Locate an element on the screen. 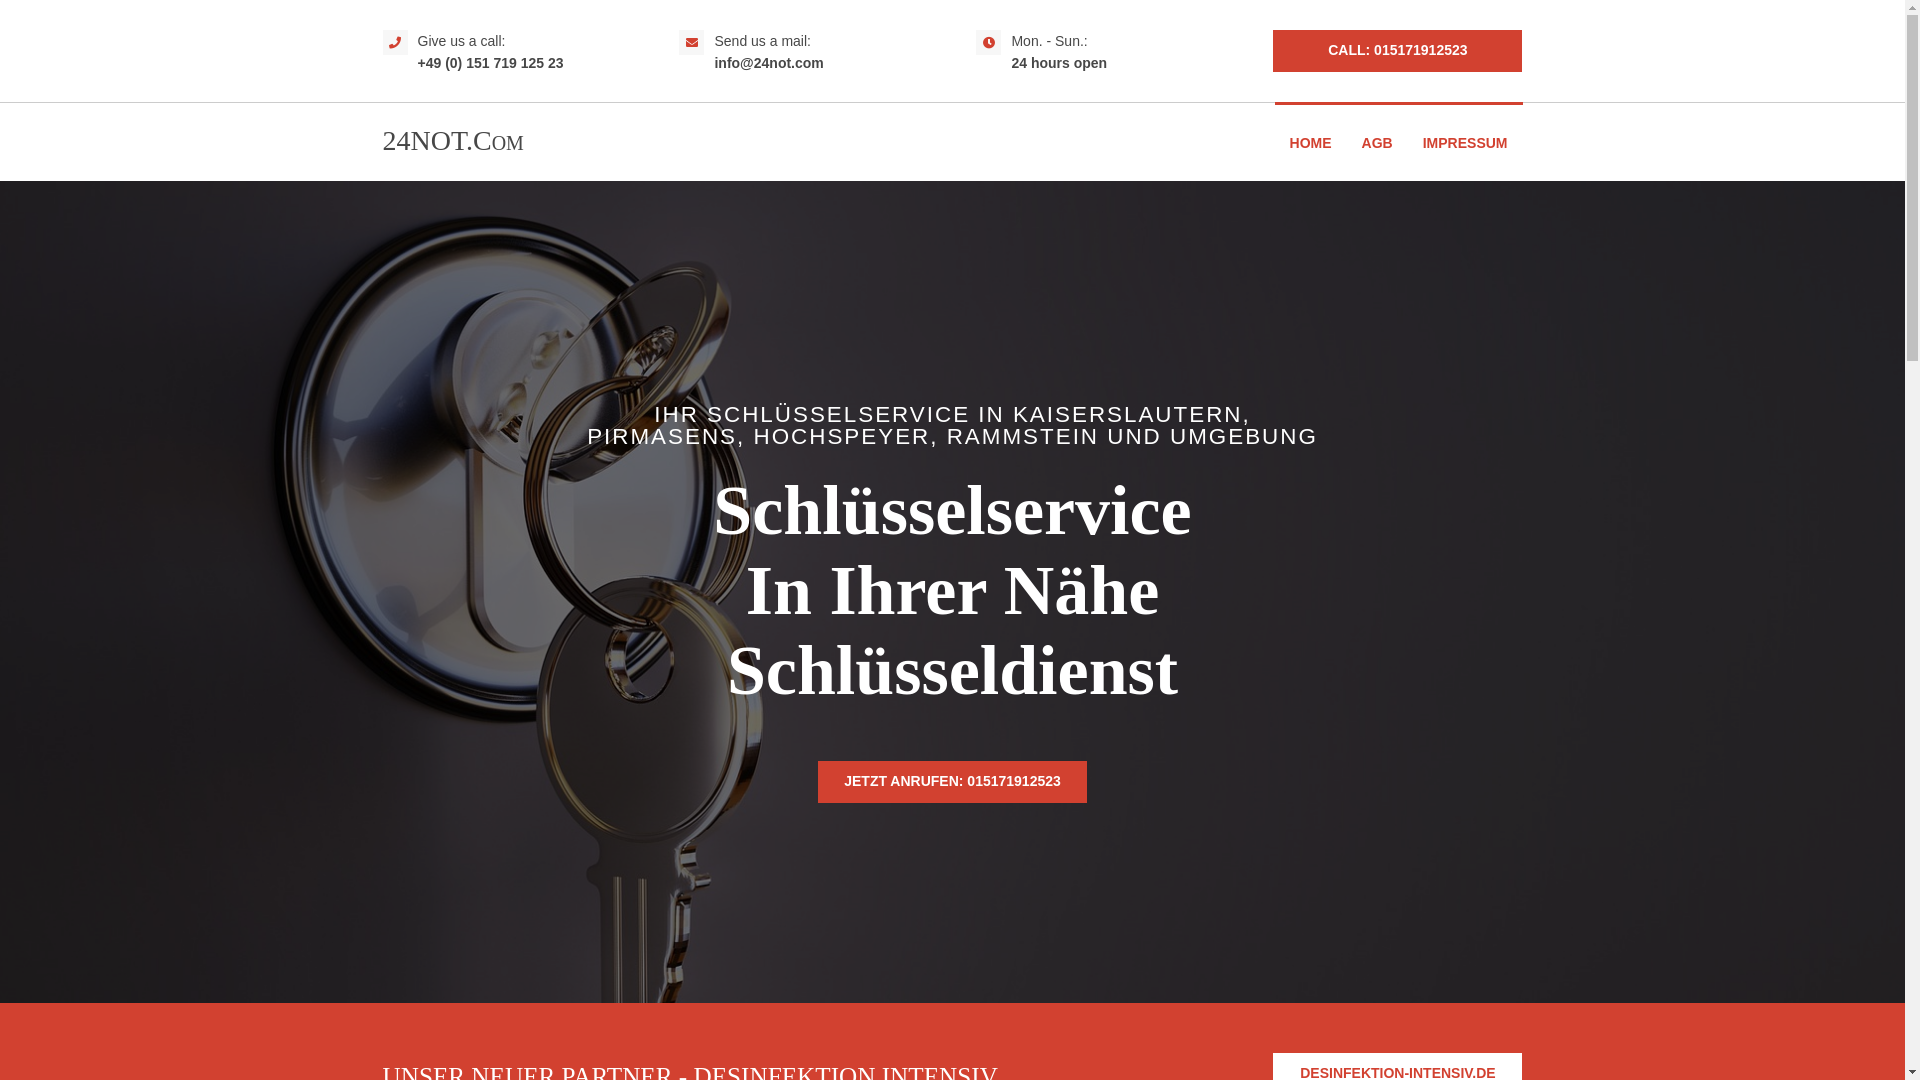 Image resolution: width=1920 pixels, height=1080 pixels. IMPRESSUM is located at coordinates (1466, 142).